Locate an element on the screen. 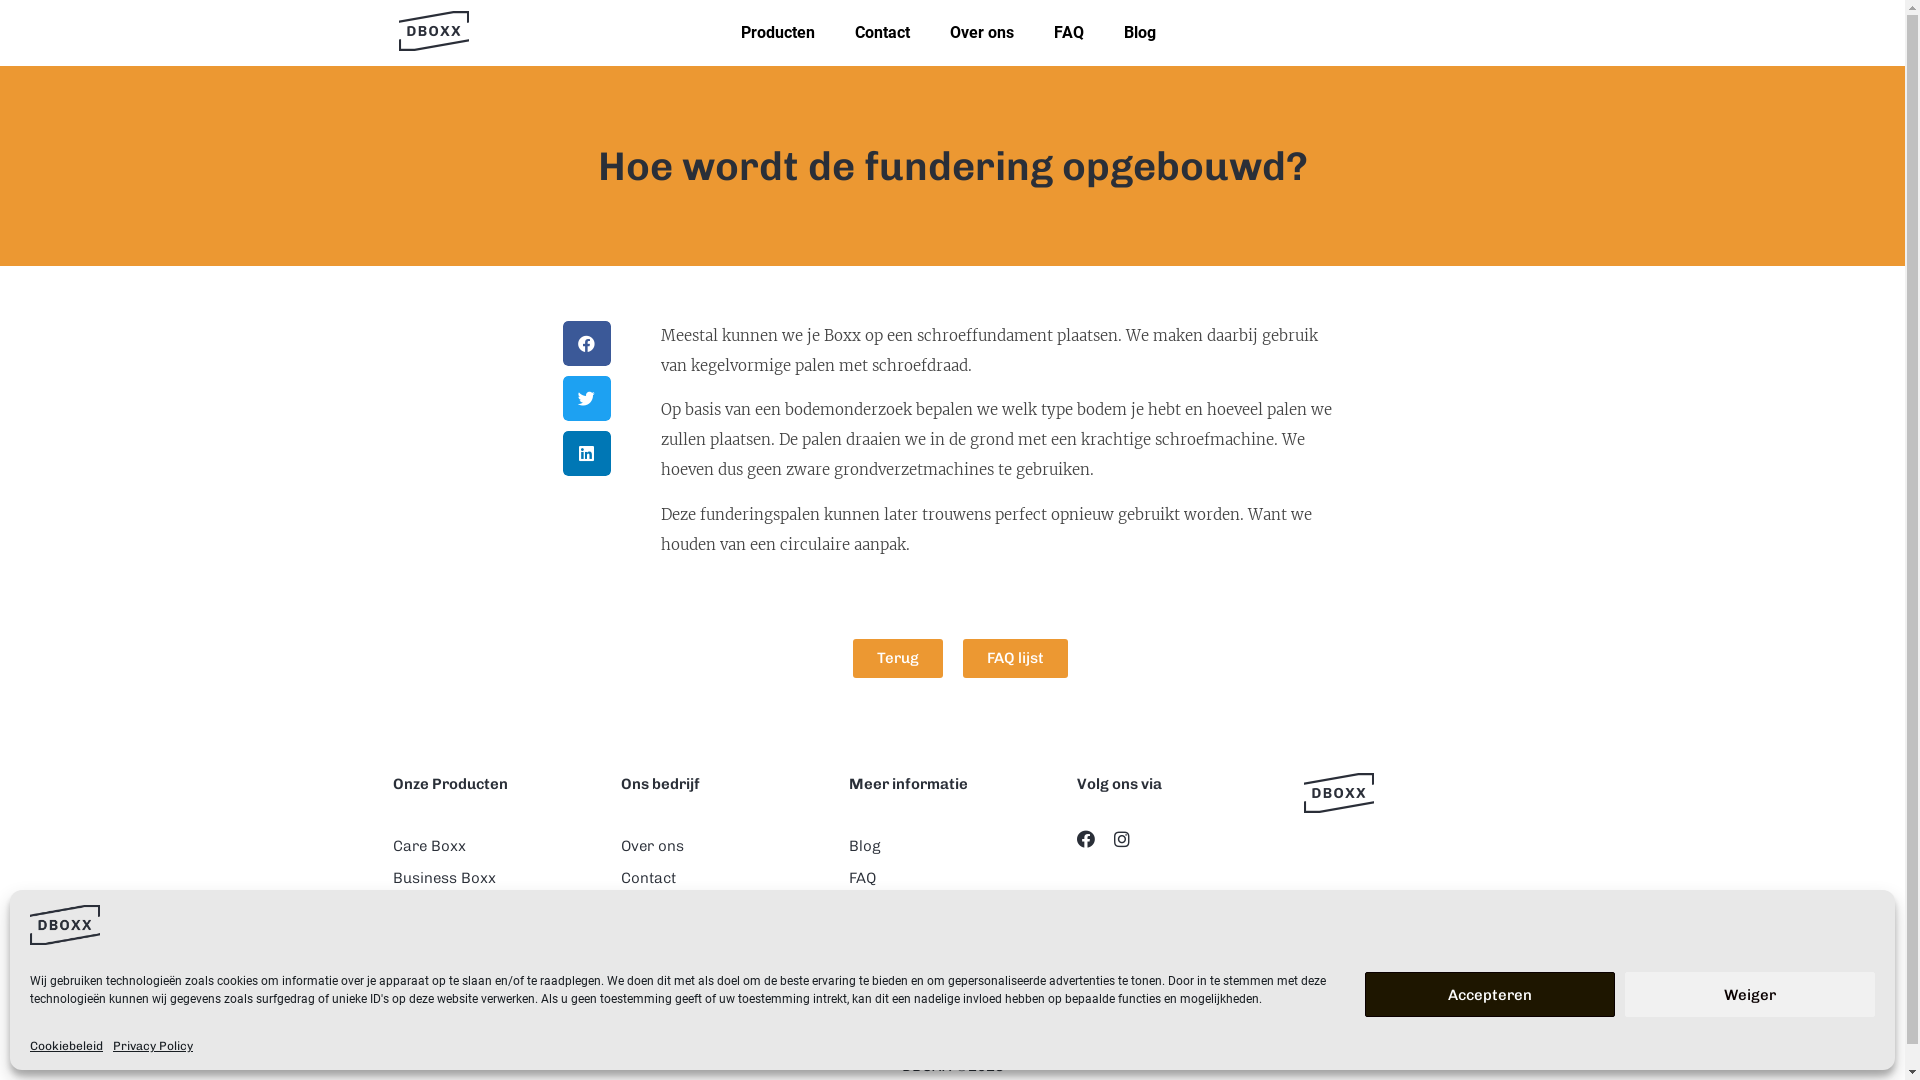  Care Boxx is located at coordinates (496, 846).